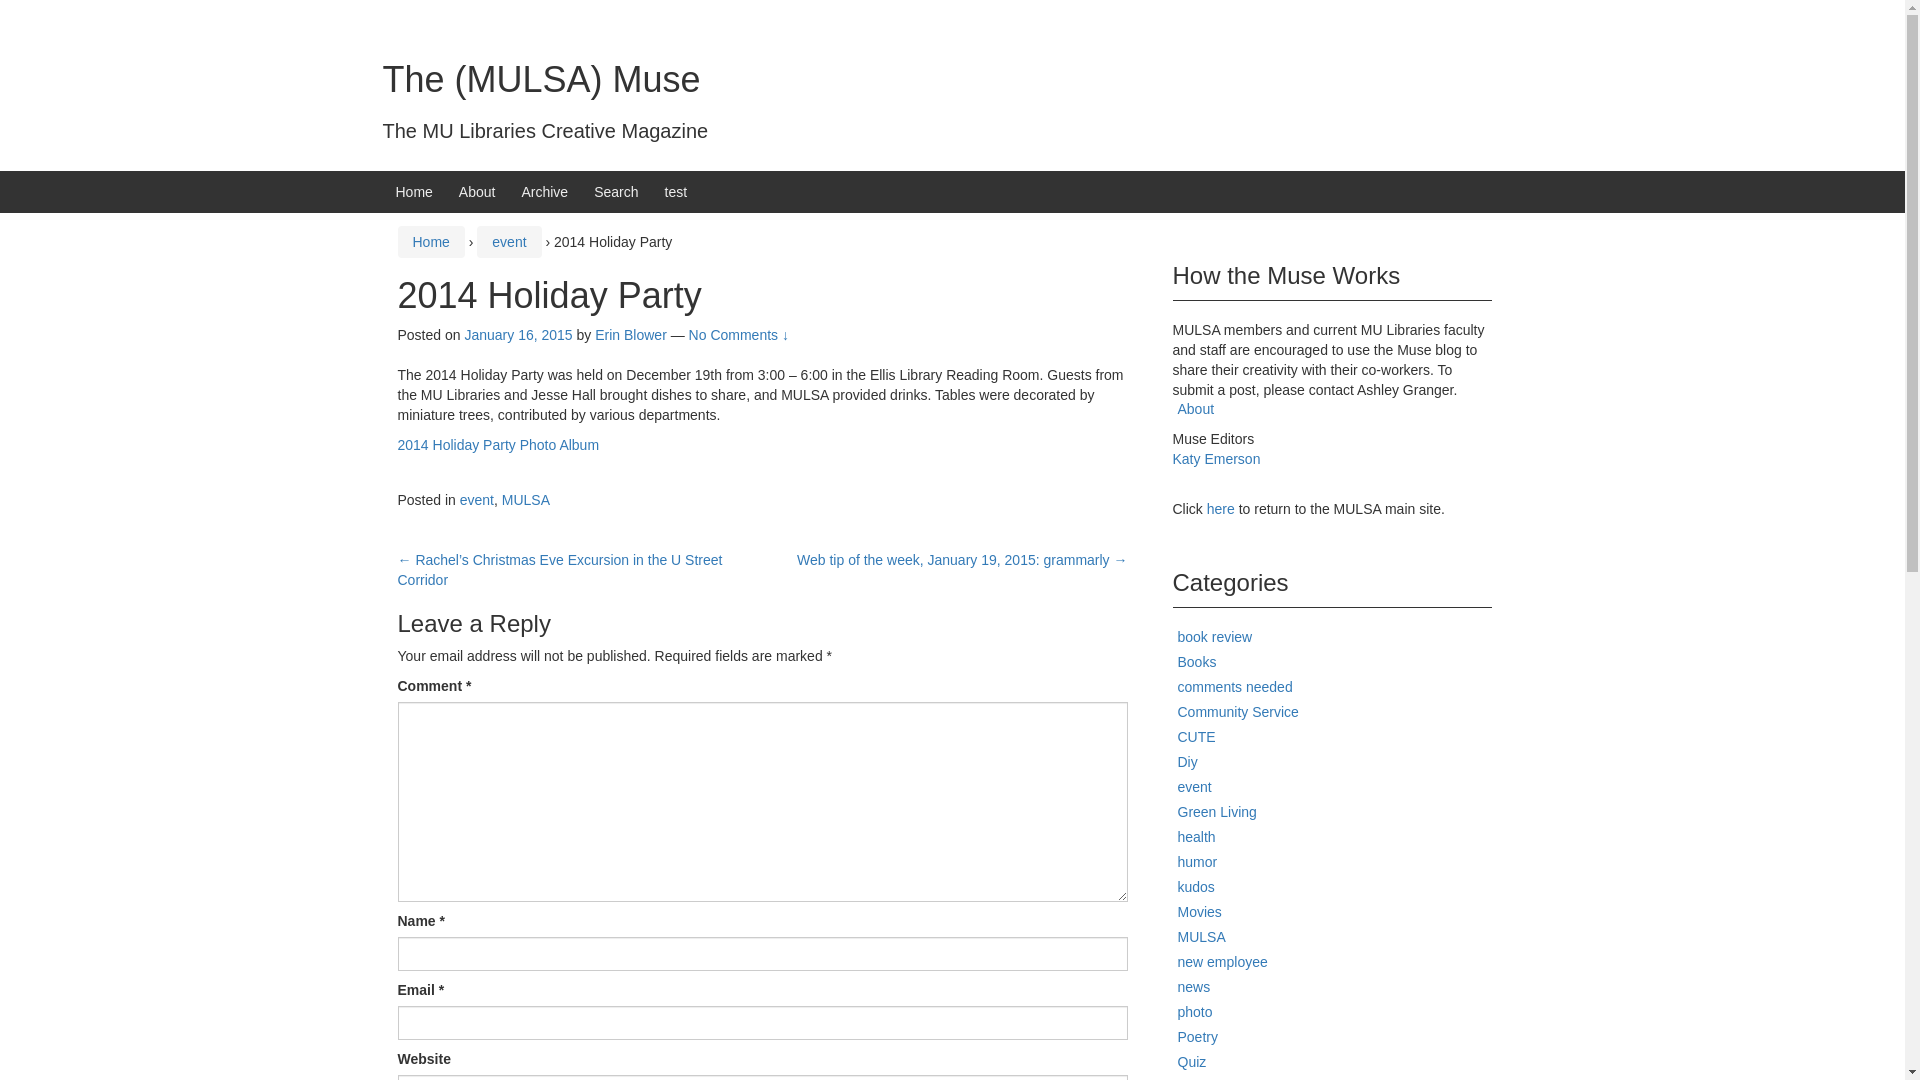 The width and height of the screenshot is (1920, 1080). What do you see at coordinates (1222, 961) in the screenshot?
I see `new employee` at bounding box center [1222, 961].